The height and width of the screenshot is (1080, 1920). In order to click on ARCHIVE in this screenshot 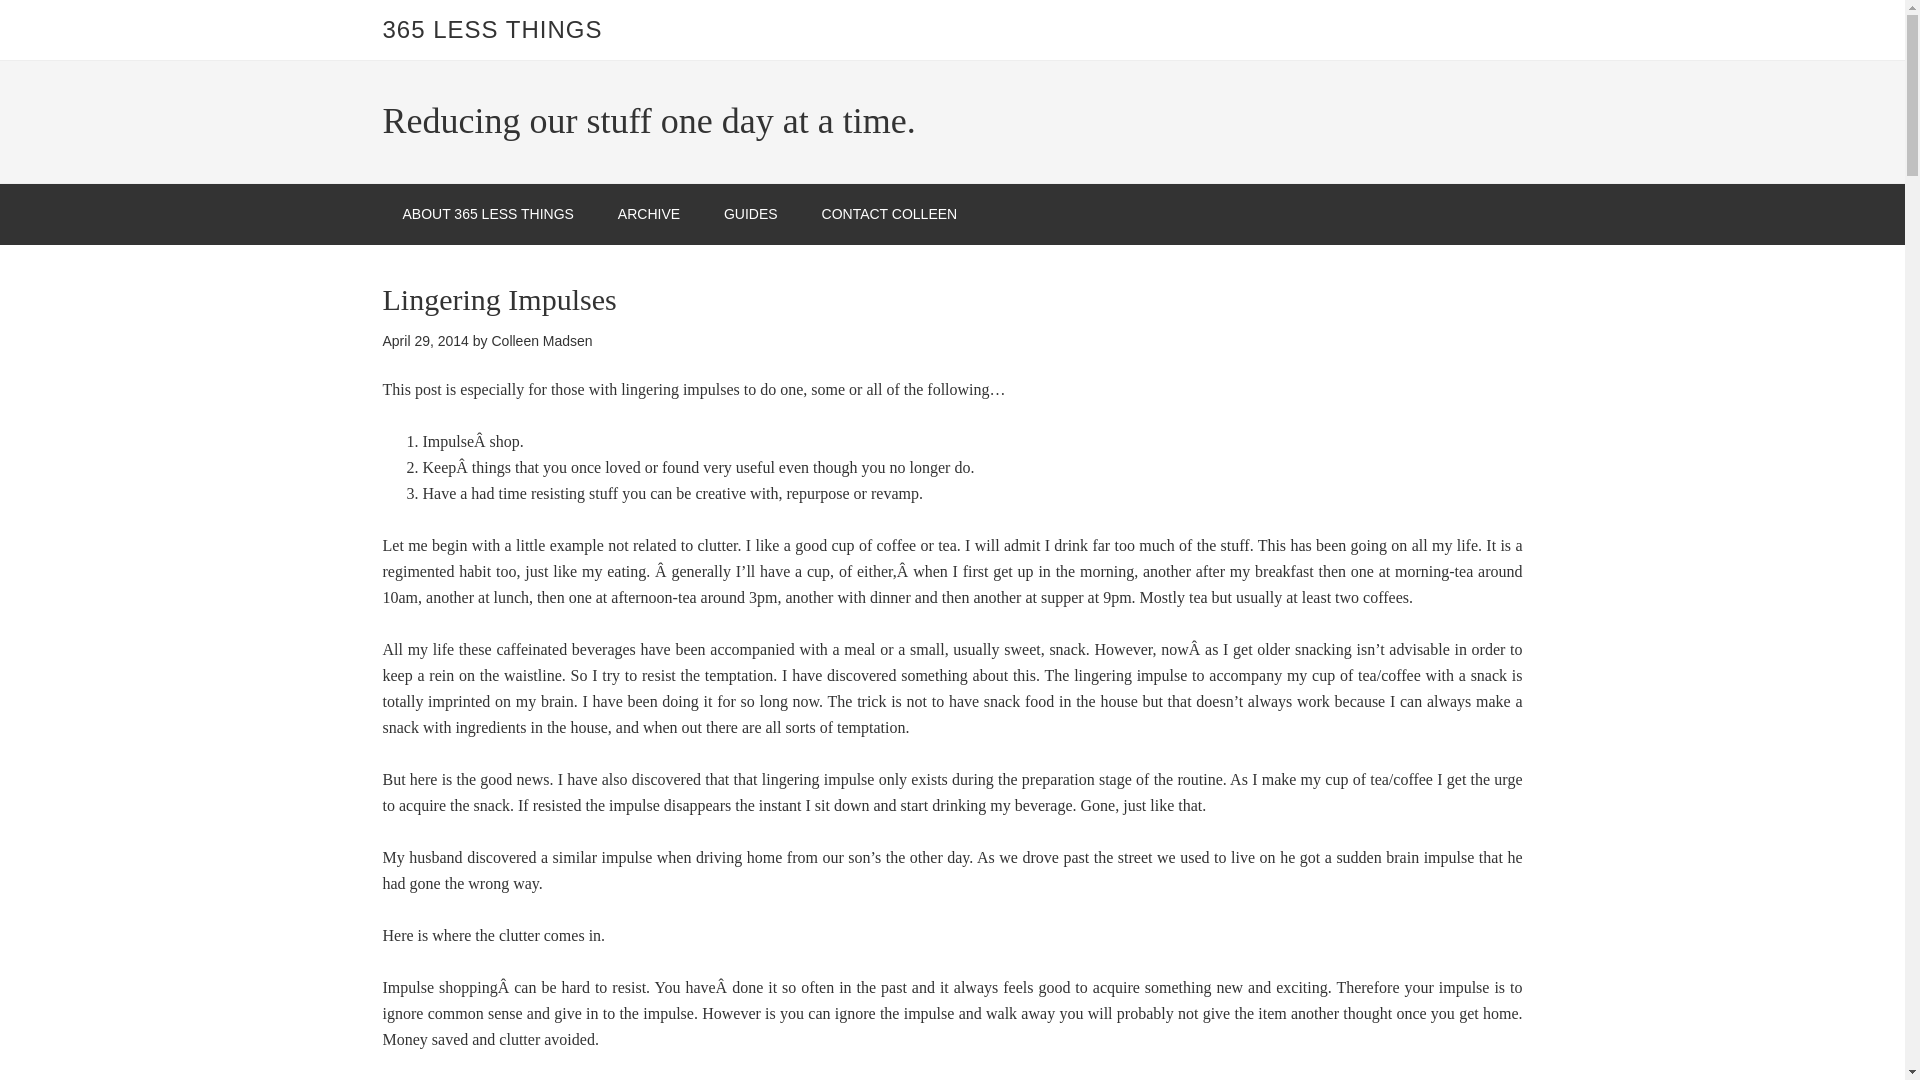, I will do `click(648, 214)`.